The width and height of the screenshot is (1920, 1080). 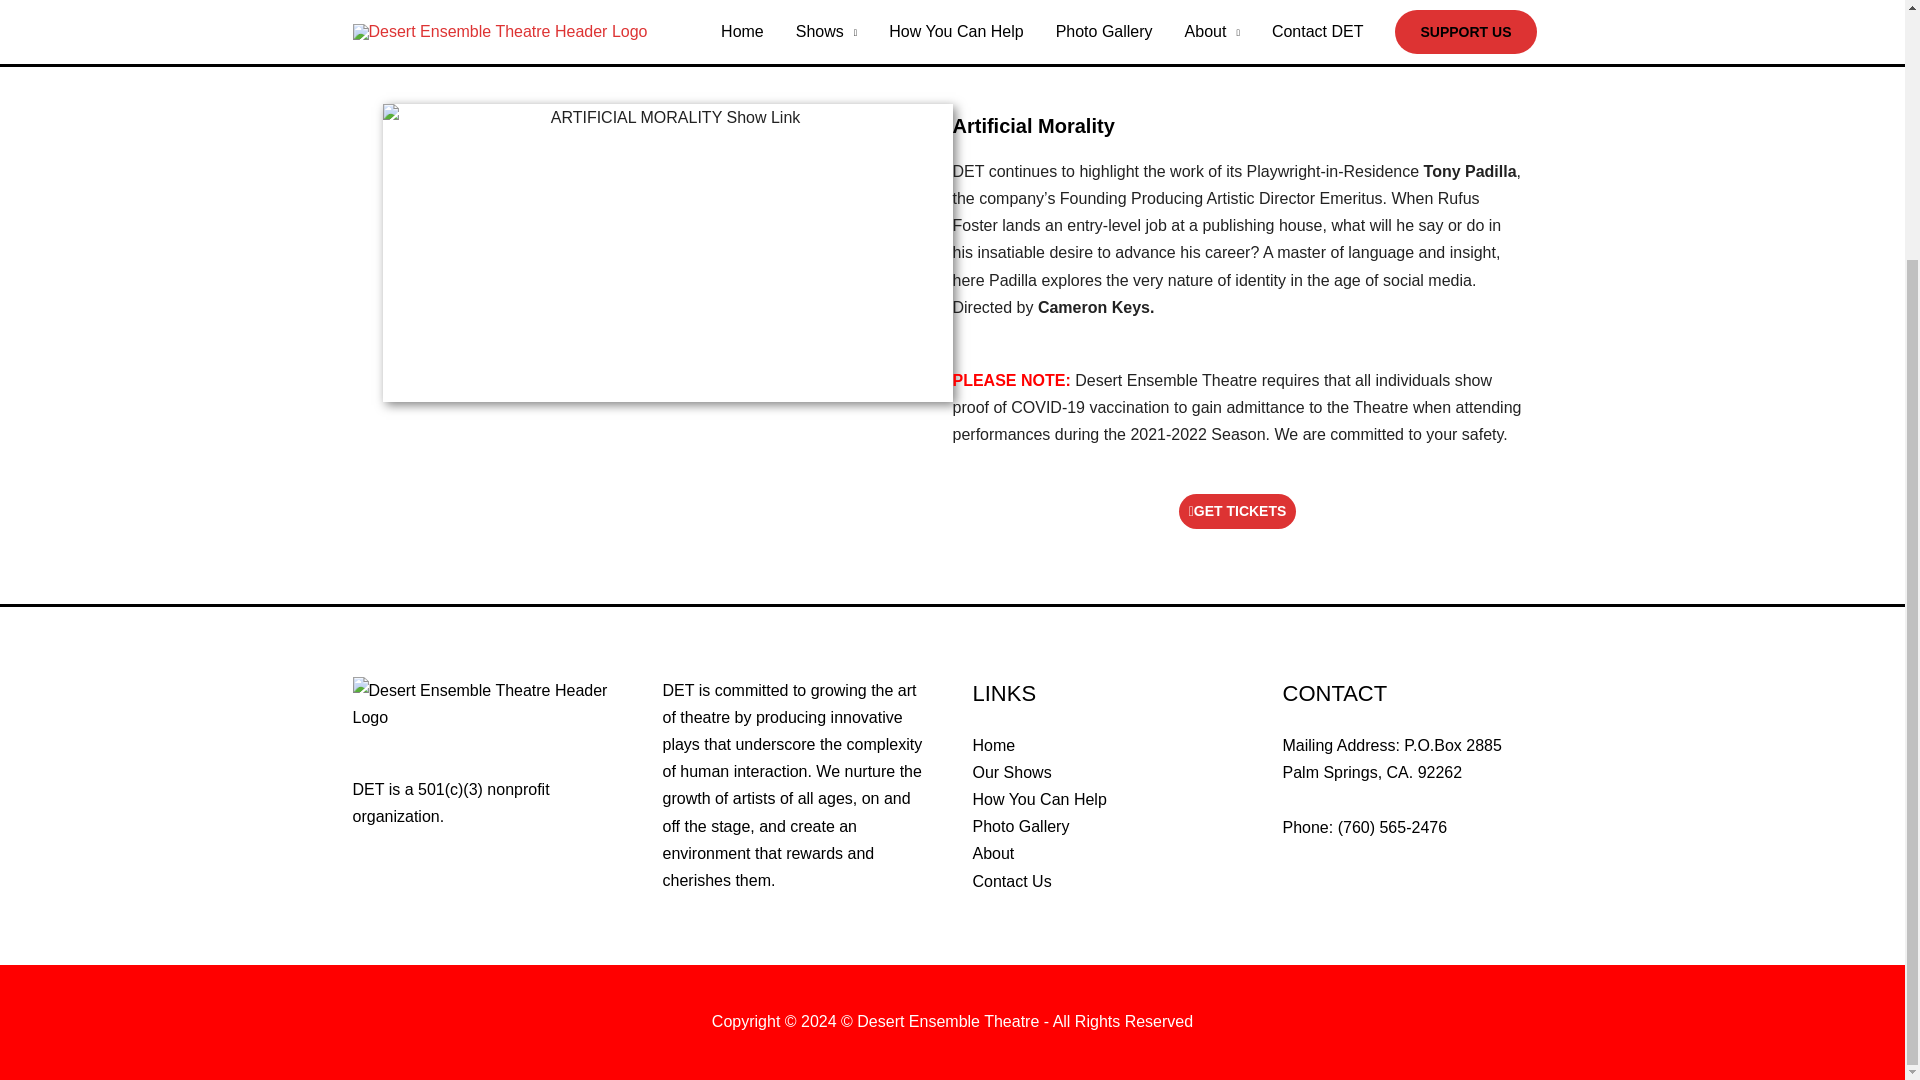 What do you see at coordinates (993, 744) in the screenshot?
I see `Home` at bounding box center [993, 744].